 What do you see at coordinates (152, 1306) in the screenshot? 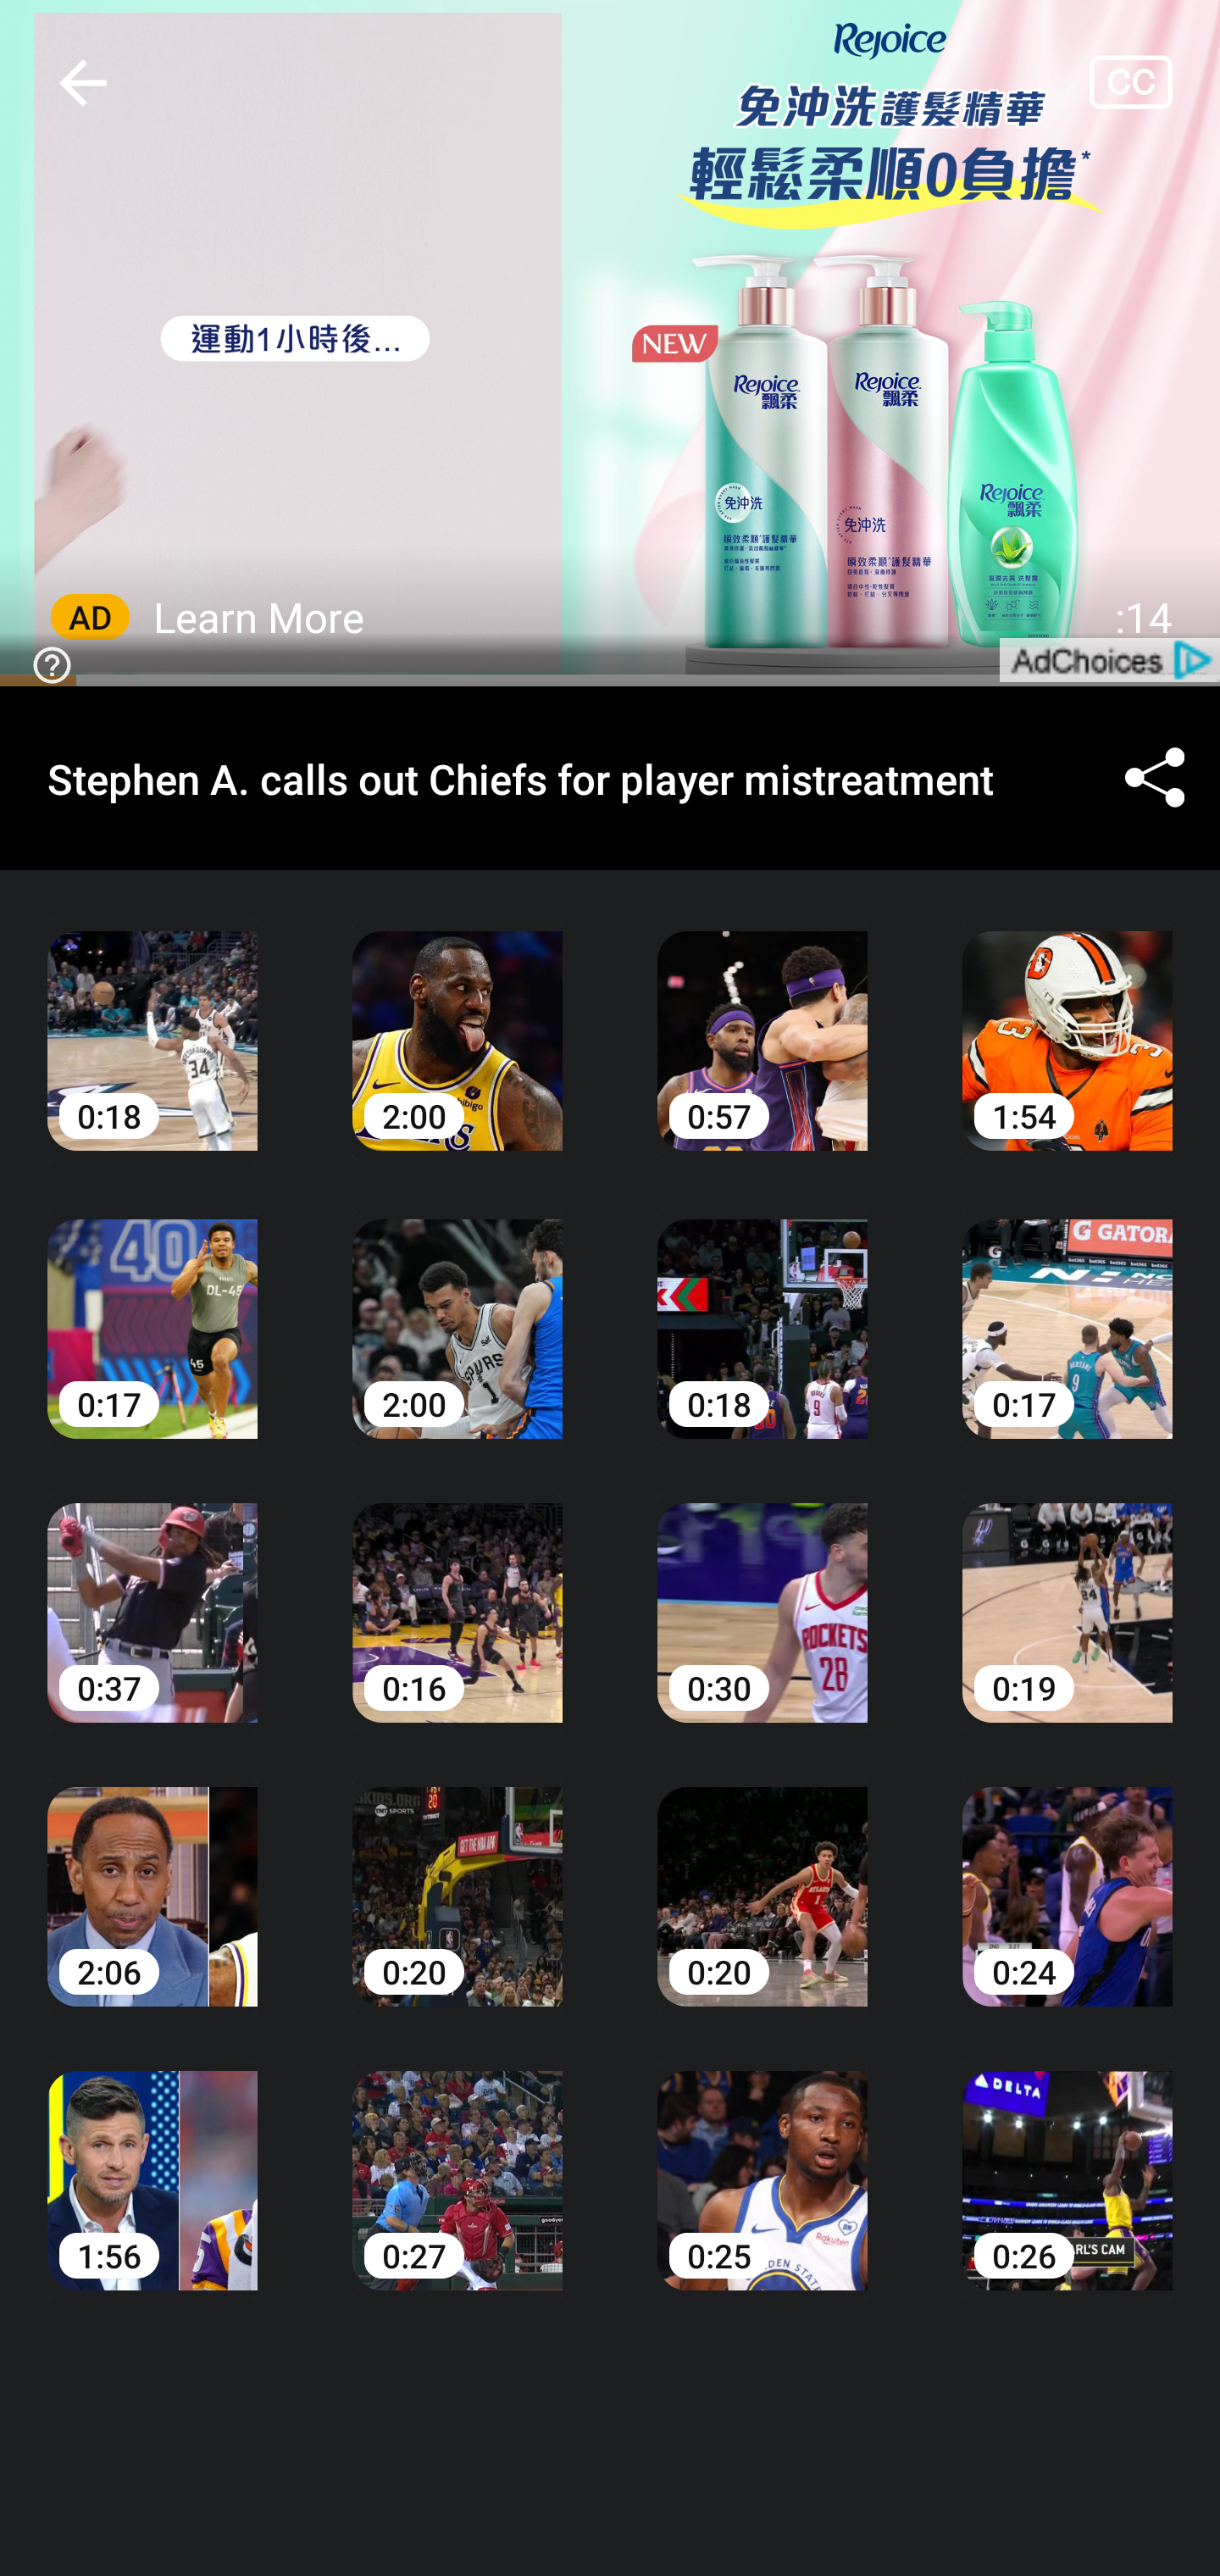
I see `0:17` at bounding box center [152, 1306].